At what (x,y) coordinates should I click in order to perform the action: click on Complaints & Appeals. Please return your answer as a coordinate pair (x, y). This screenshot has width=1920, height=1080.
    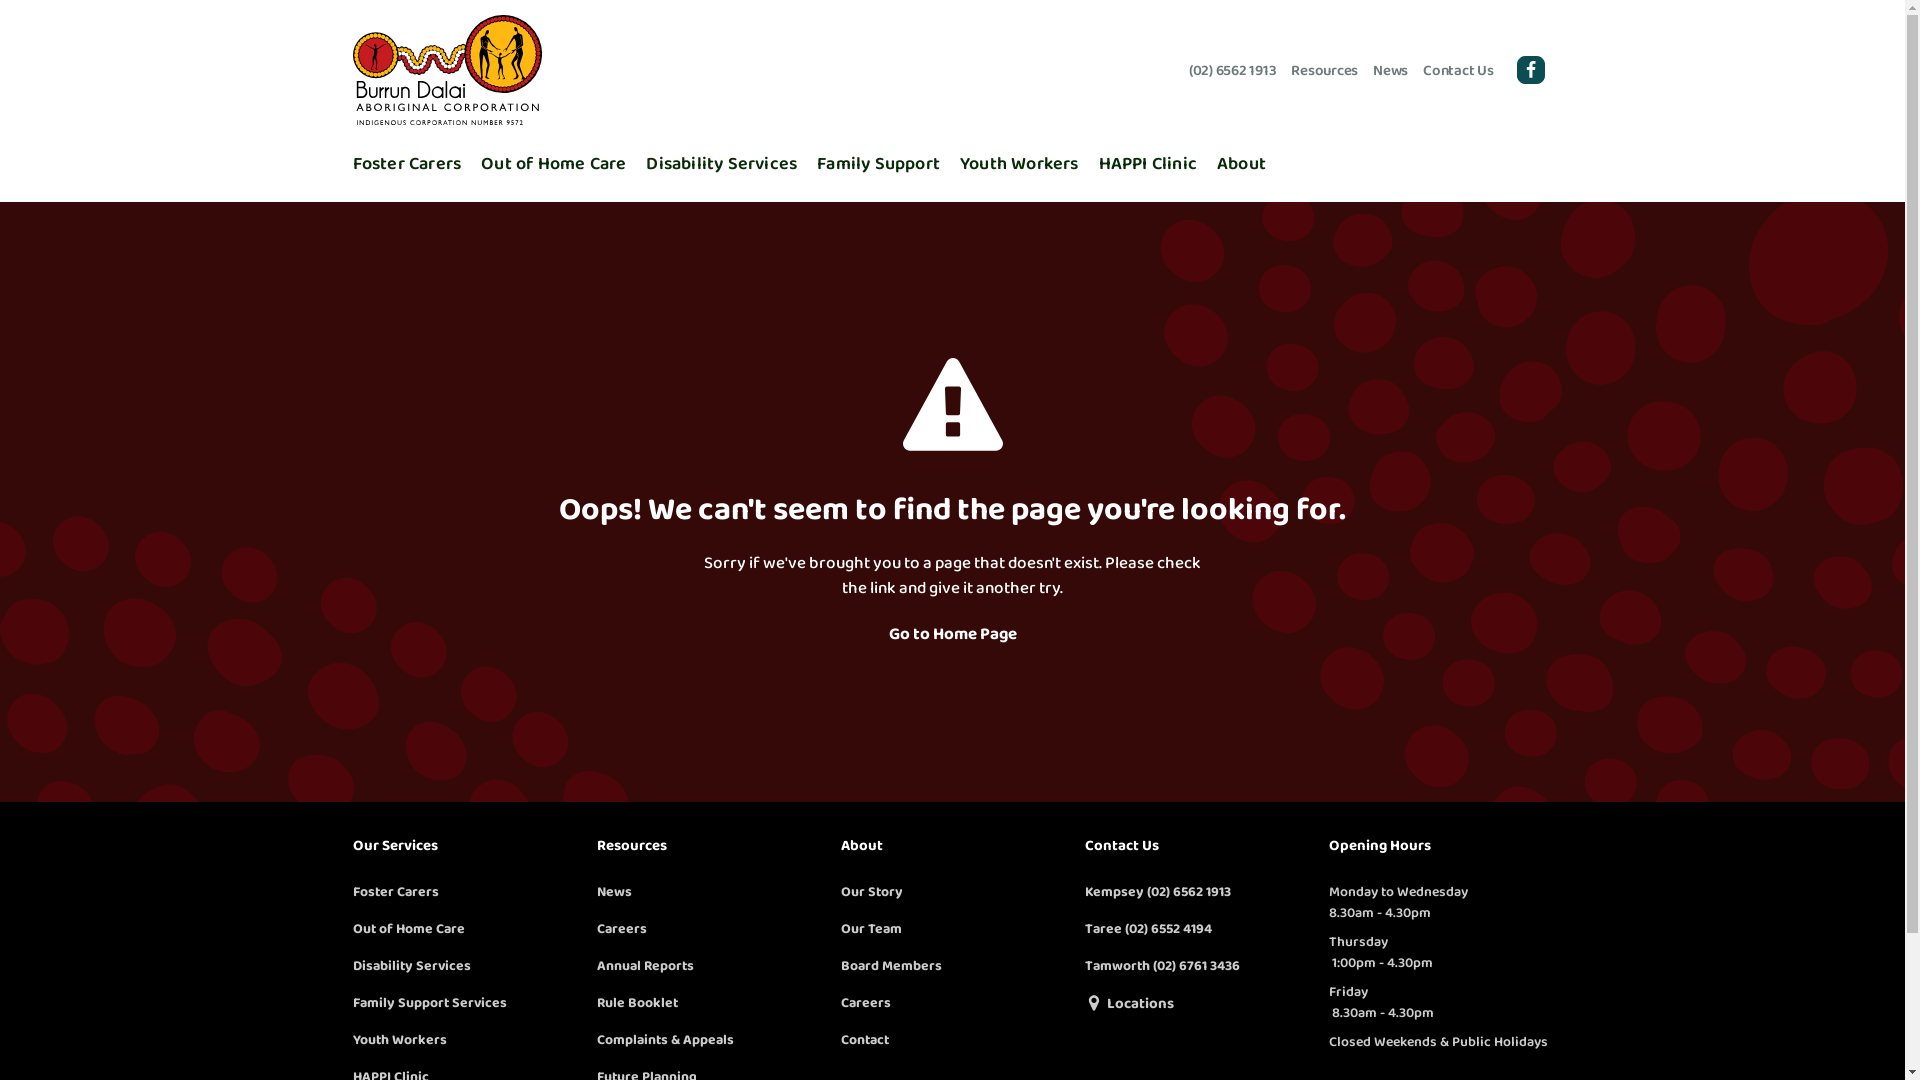
    Looking at the image, I should click on (664, 1038).